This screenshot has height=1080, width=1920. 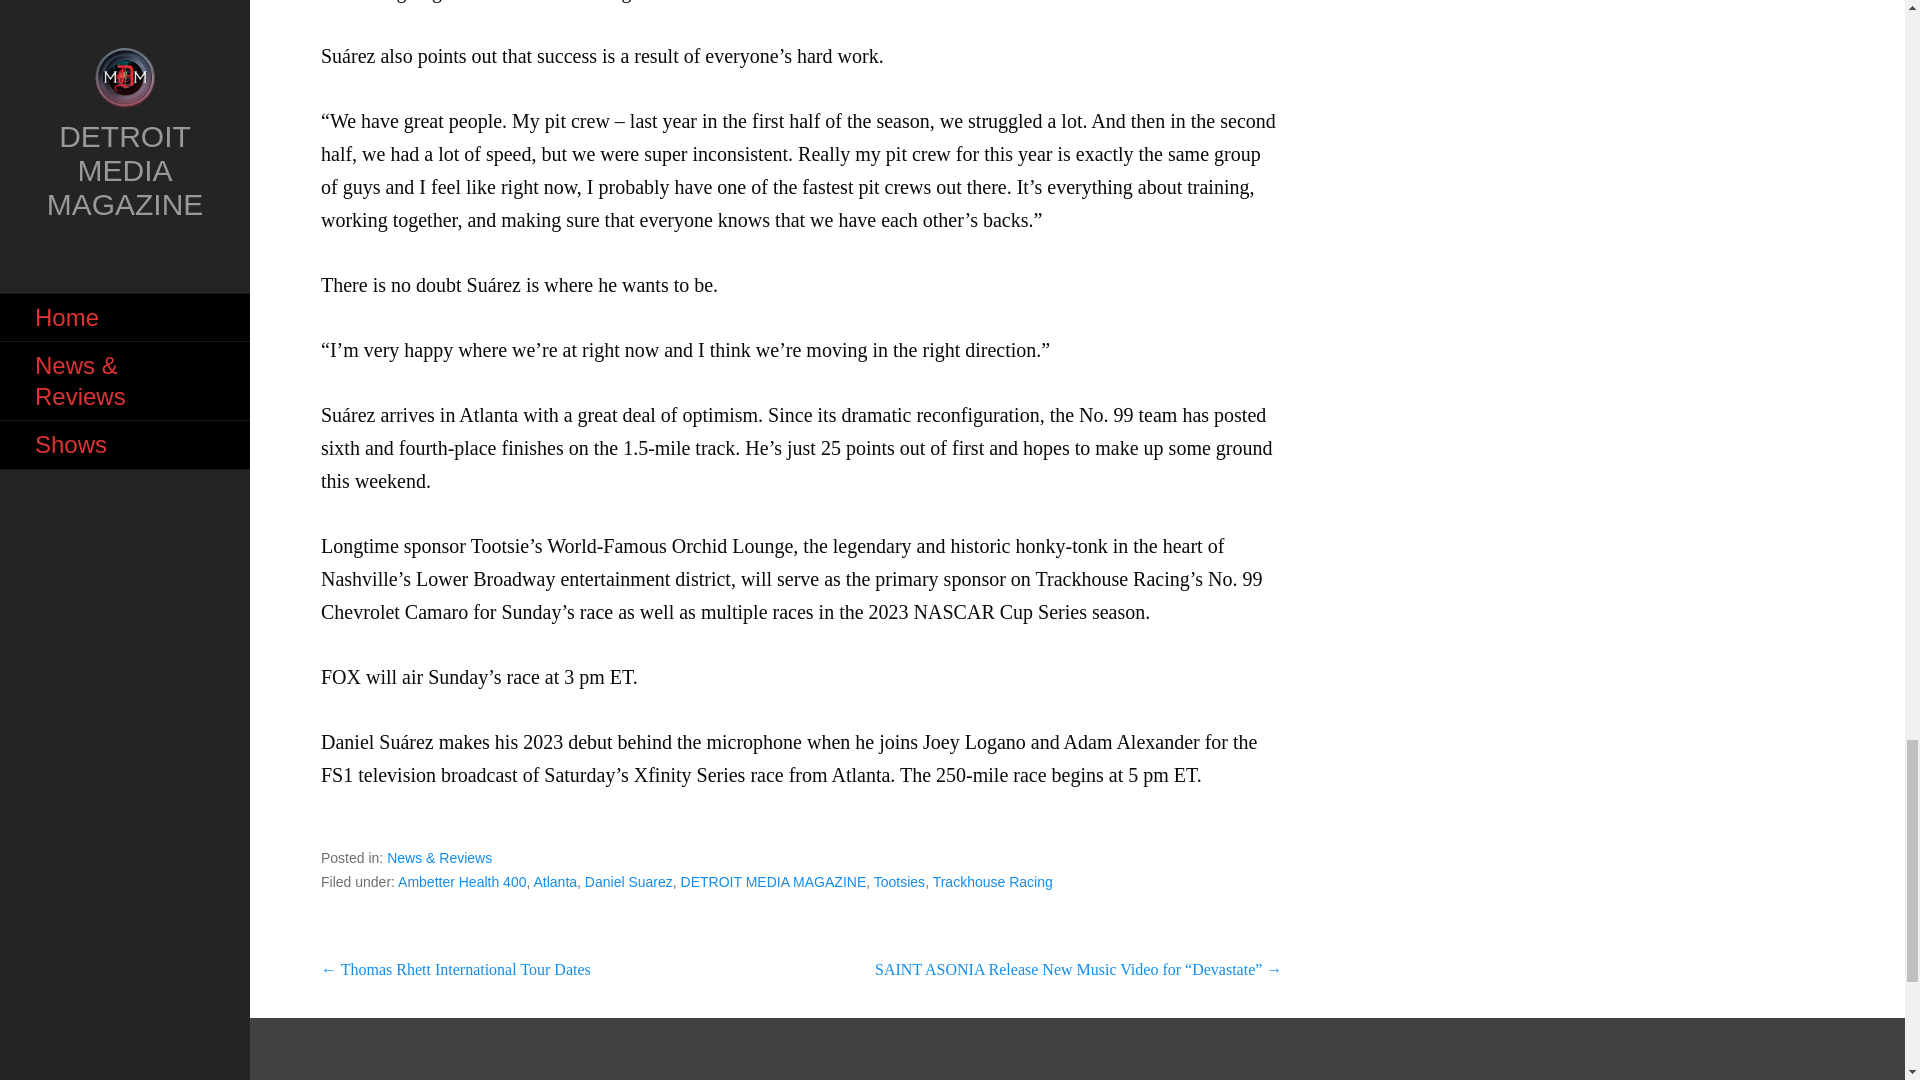 What do you see at coordinates (899, 881) in the screenshot?
I see `Tootsies` at bounding box center [899, 881].